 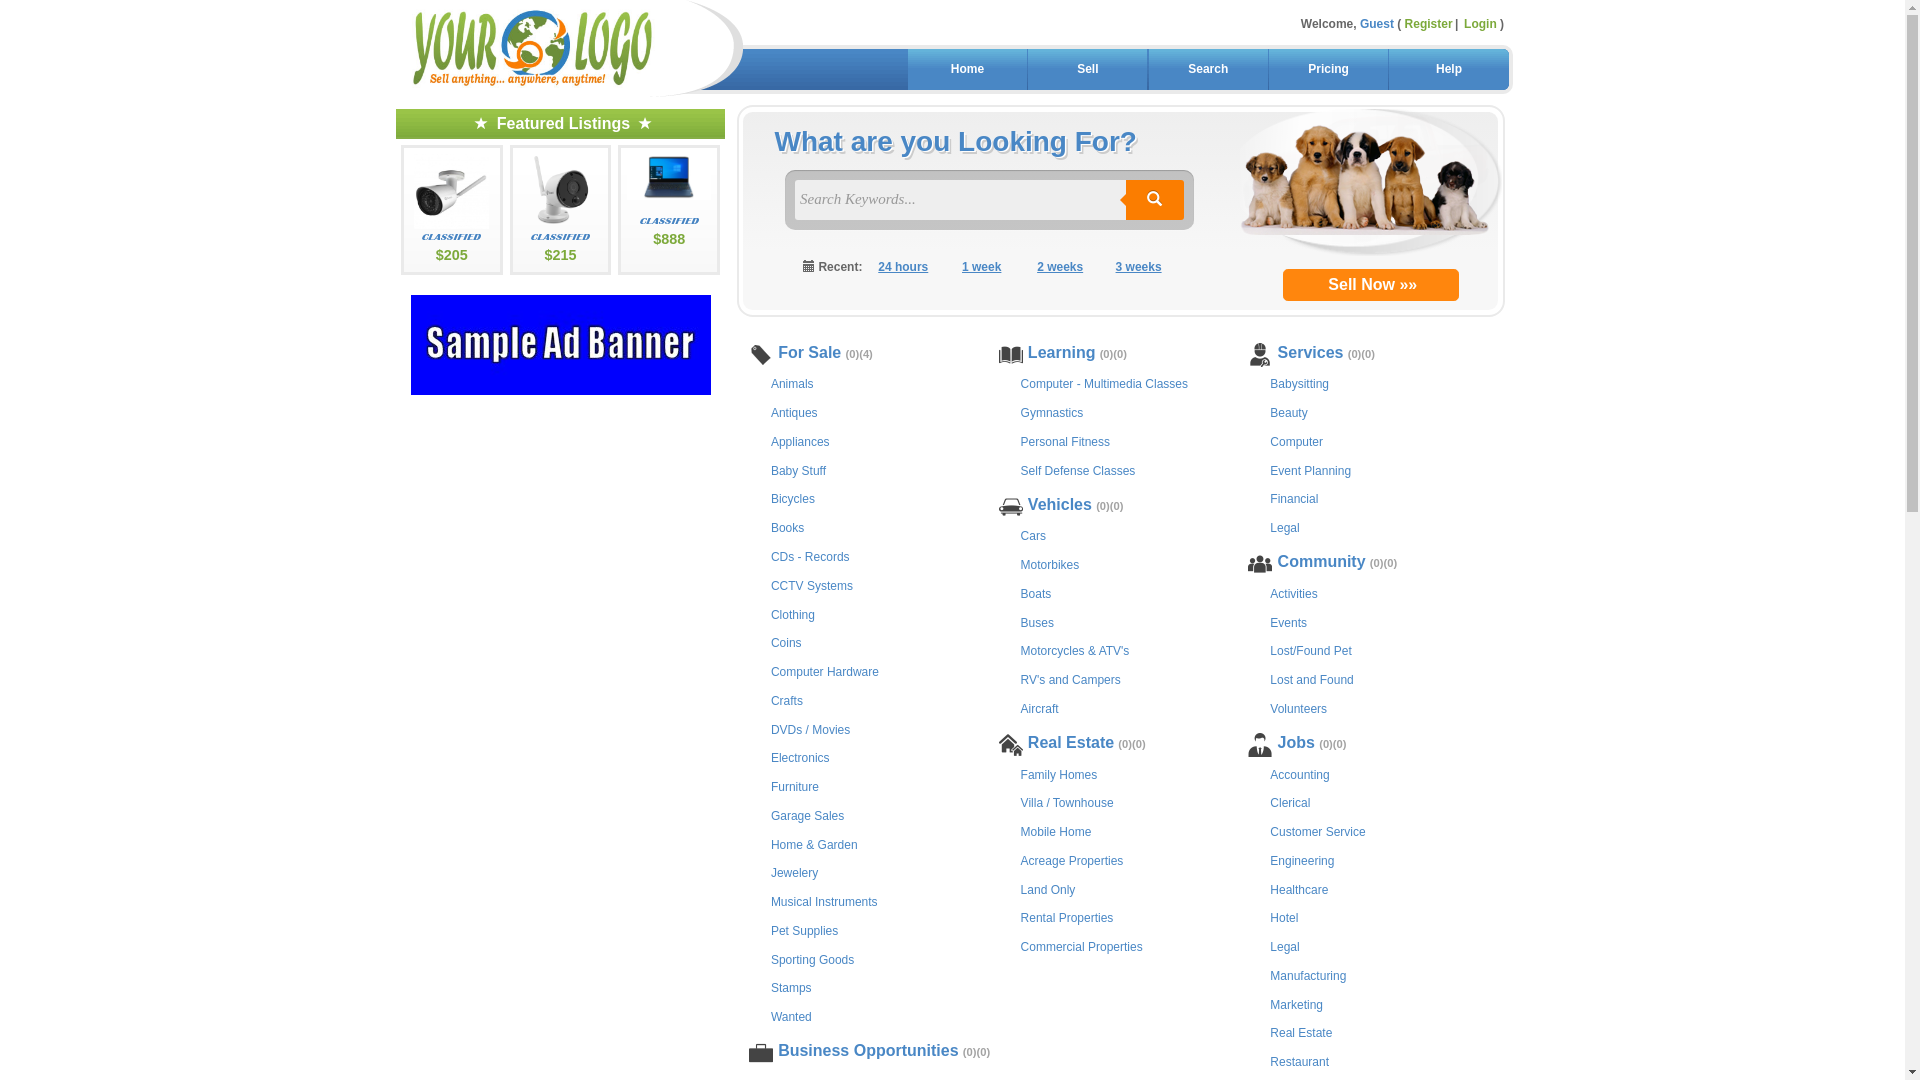 I want to click on Baby Stuff, so click(x=798, y=470).